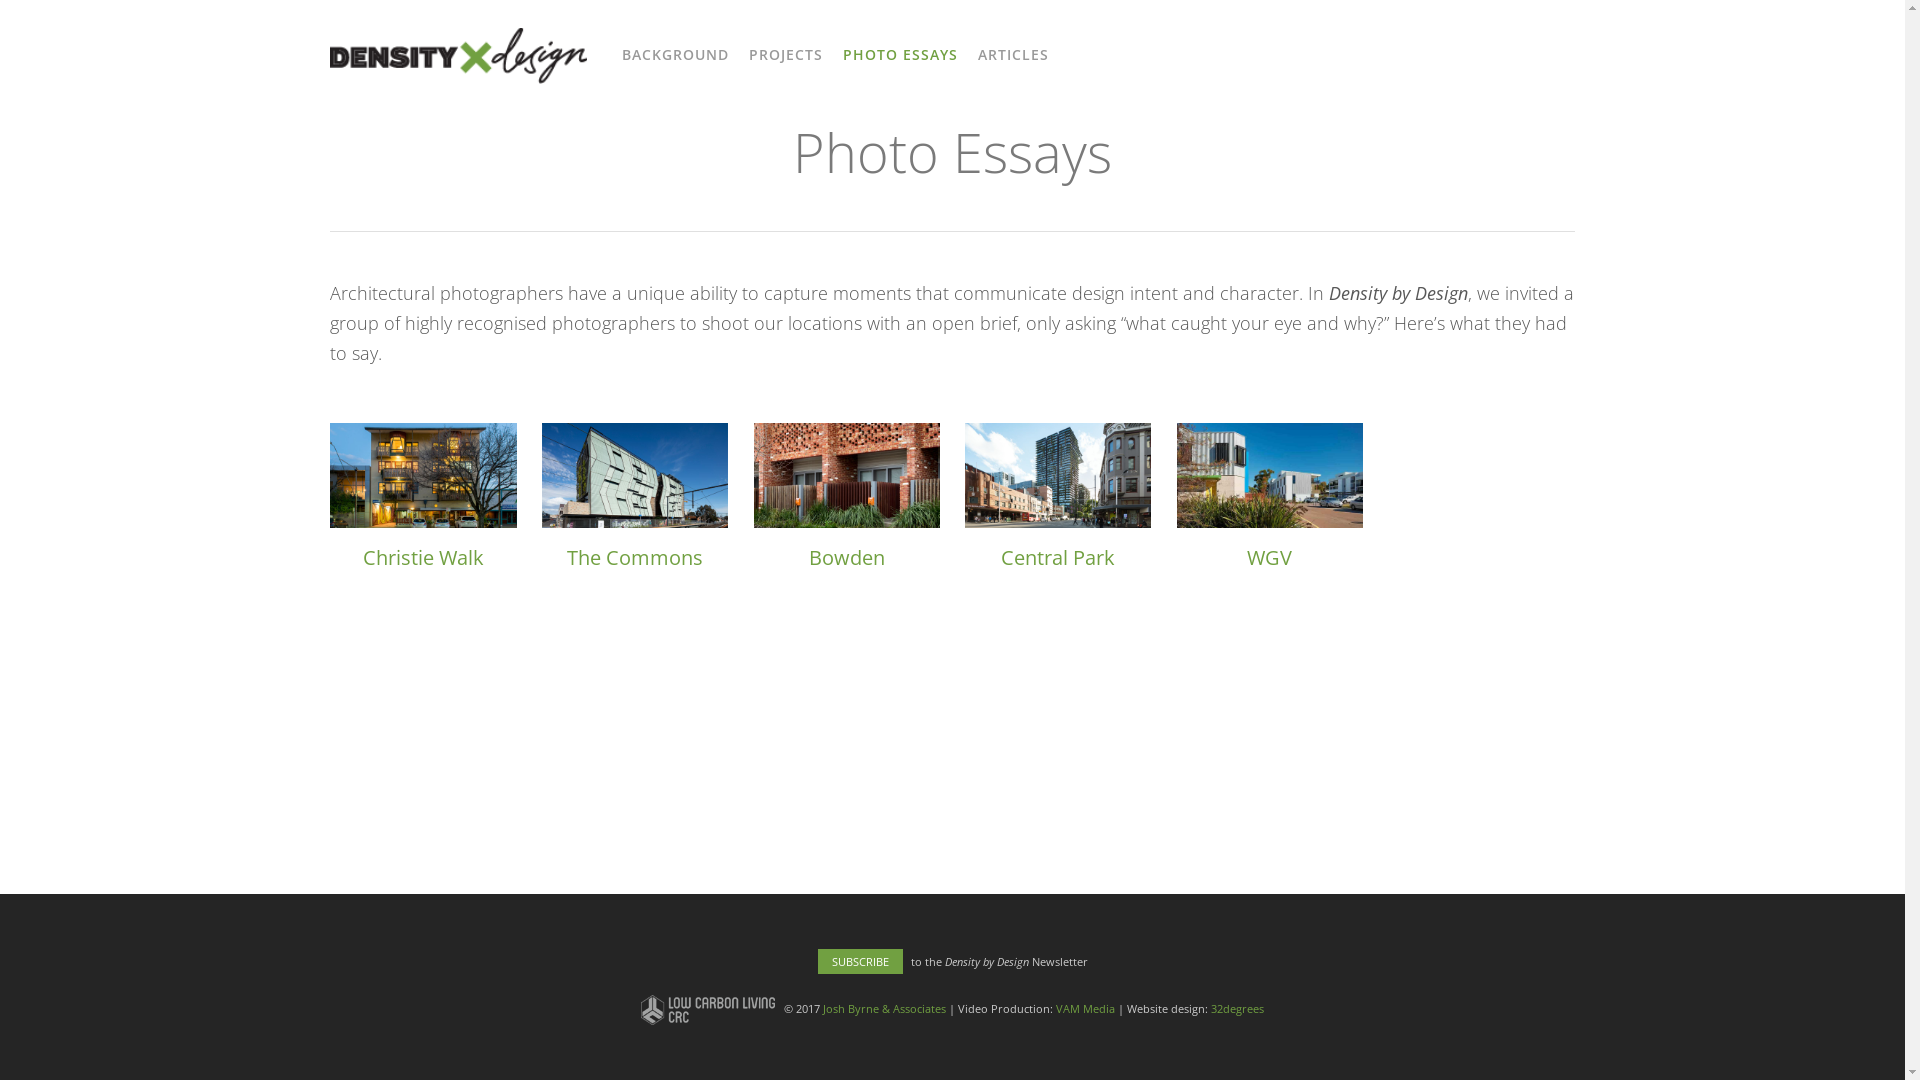  I want to click on Bowden, so click(847, 558).